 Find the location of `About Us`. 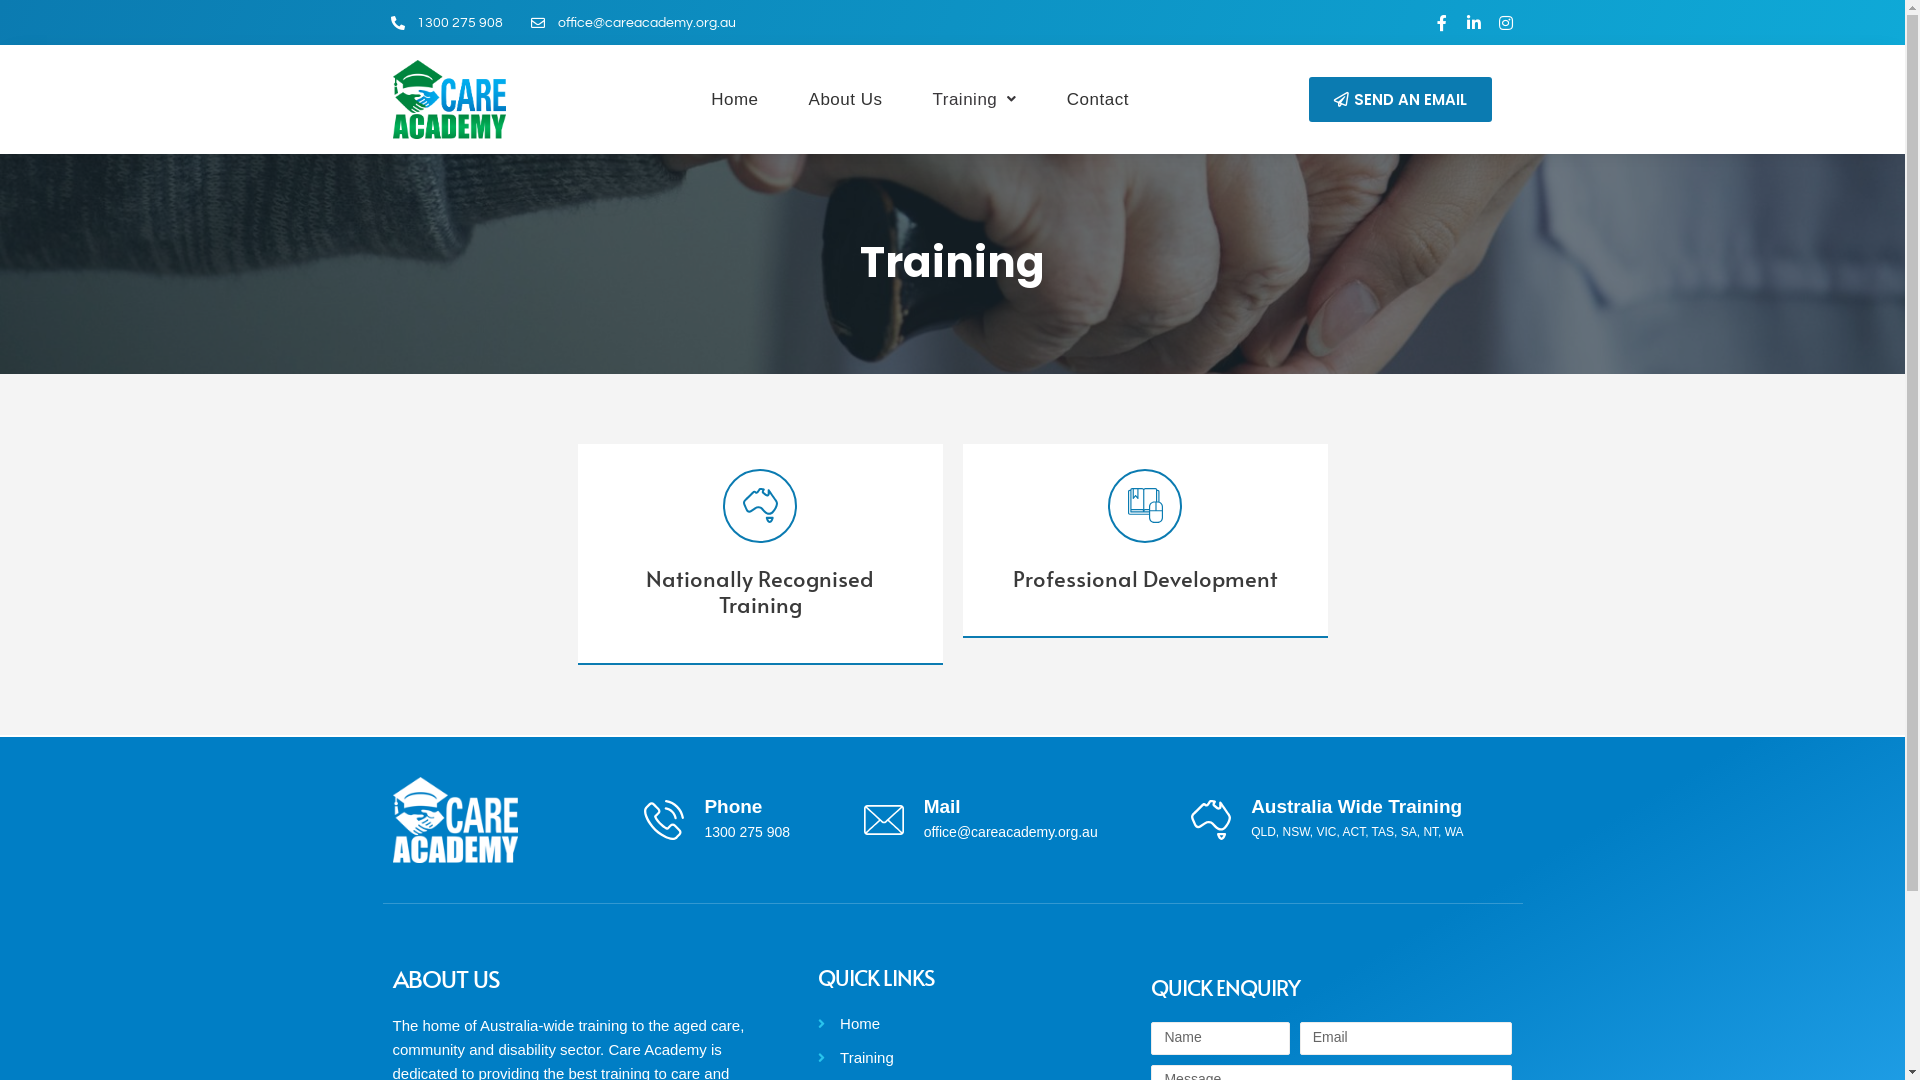

About Us is located at coordinates (846, 100).